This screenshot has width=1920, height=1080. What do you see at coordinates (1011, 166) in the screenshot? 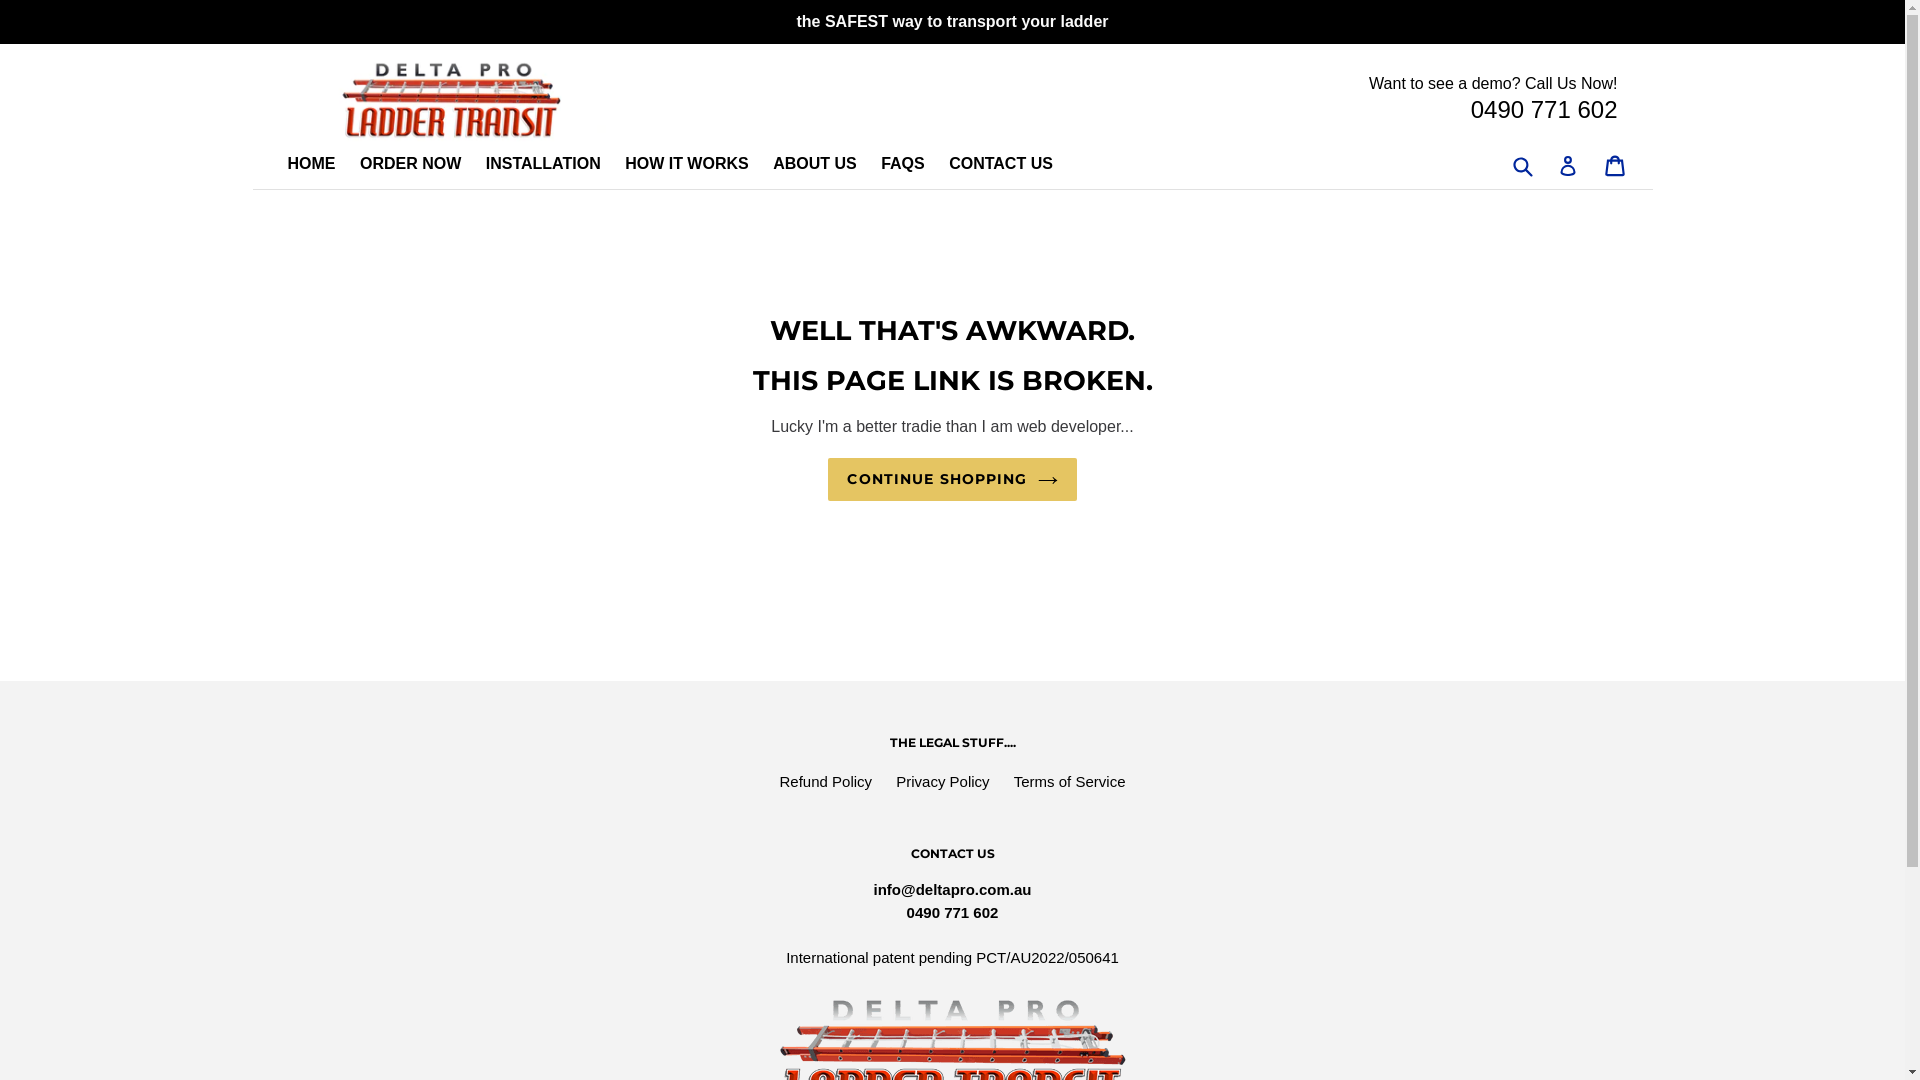
I see `CONTACT US` at bounding box center [1011, 166].